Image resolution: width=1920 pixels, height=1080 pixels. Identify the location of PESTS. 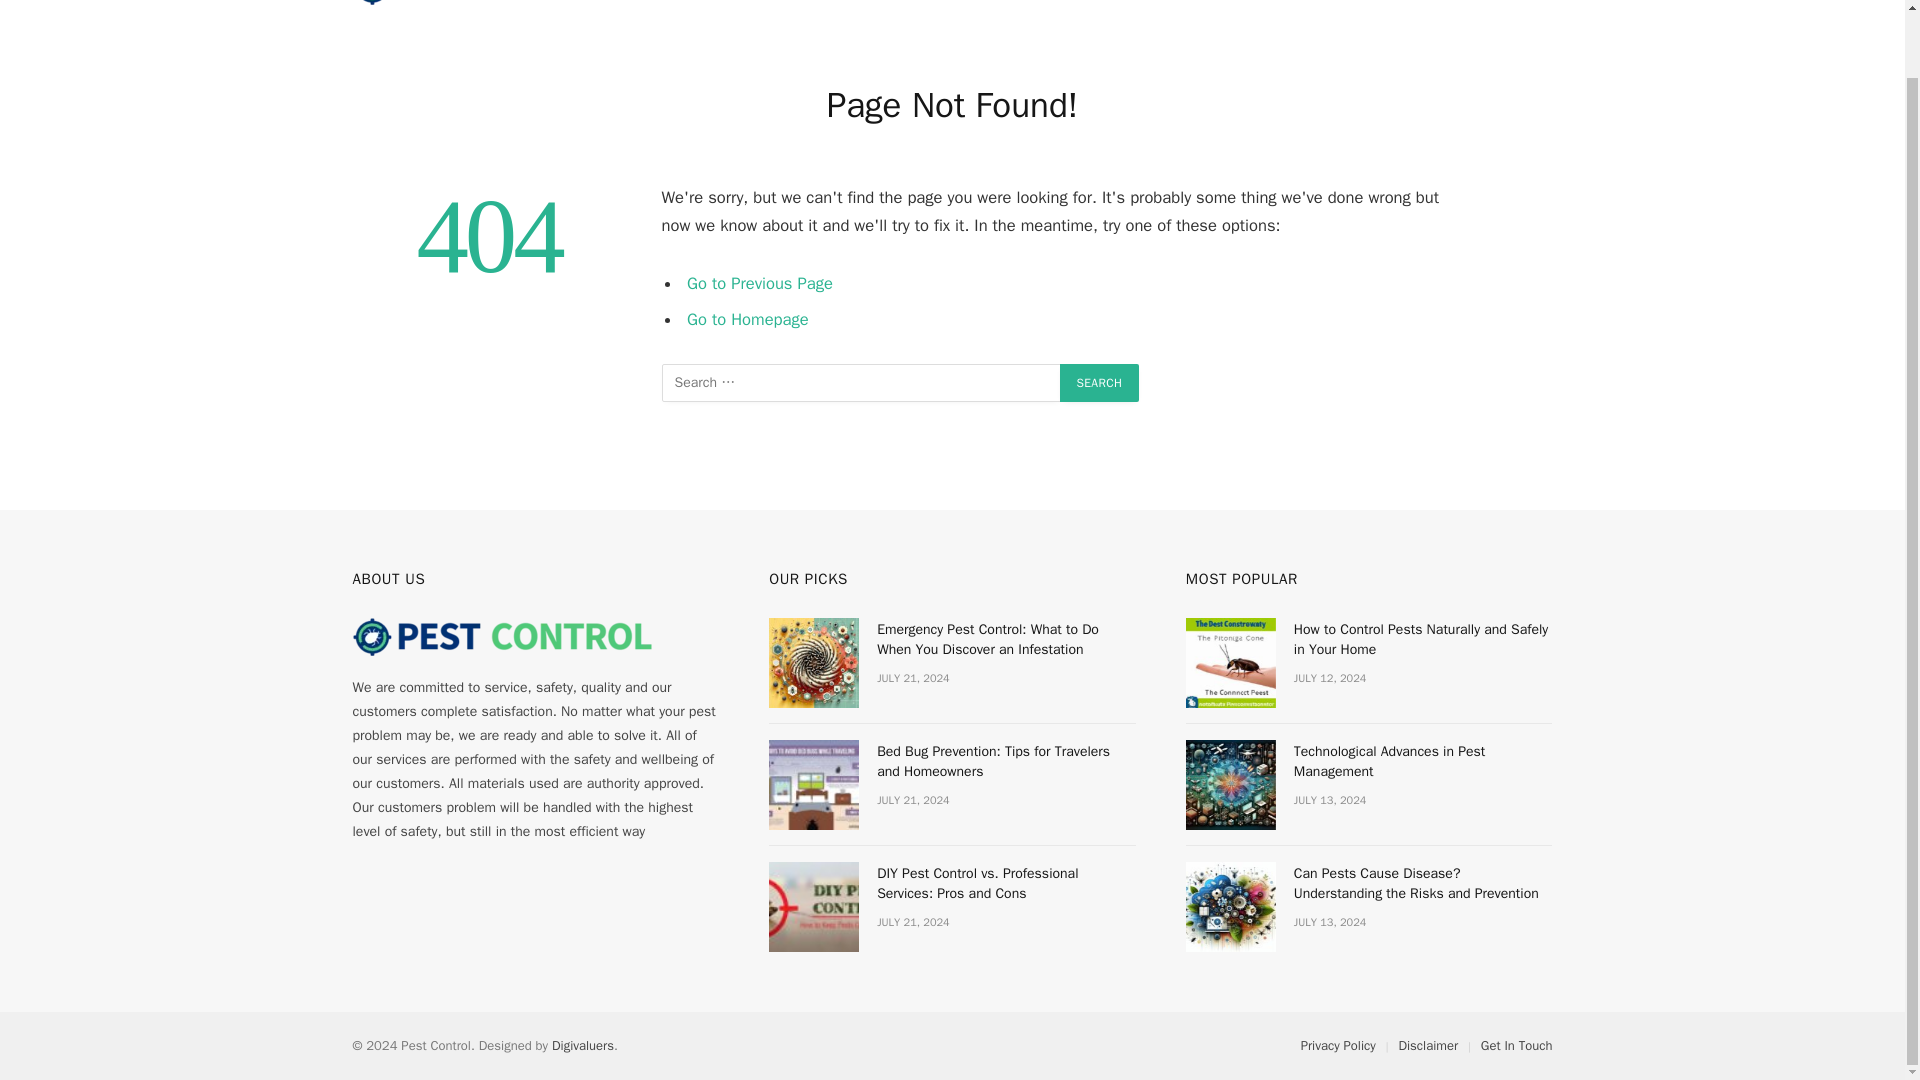
(861, 20).